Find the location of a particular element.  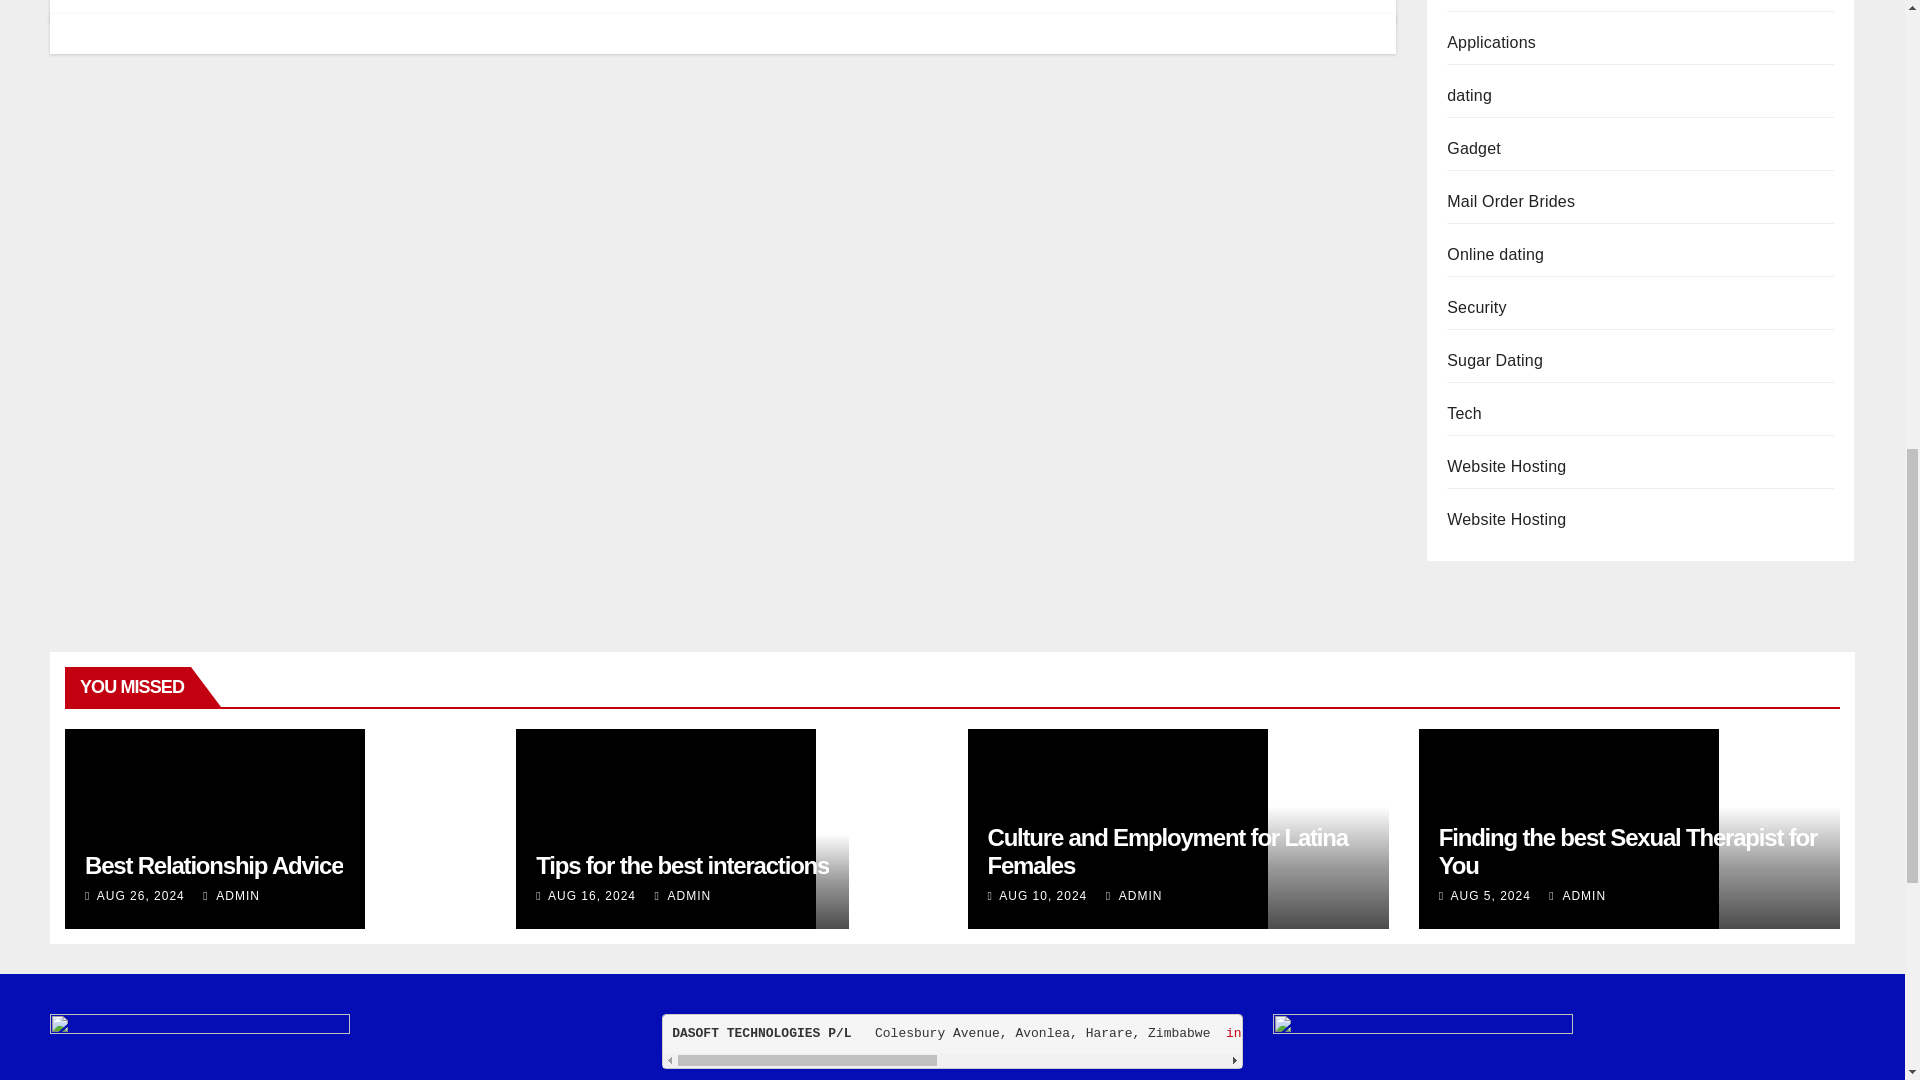

Permalink to: Finding the best Sexual Therapist for You is located at coordinates (1627, 852).